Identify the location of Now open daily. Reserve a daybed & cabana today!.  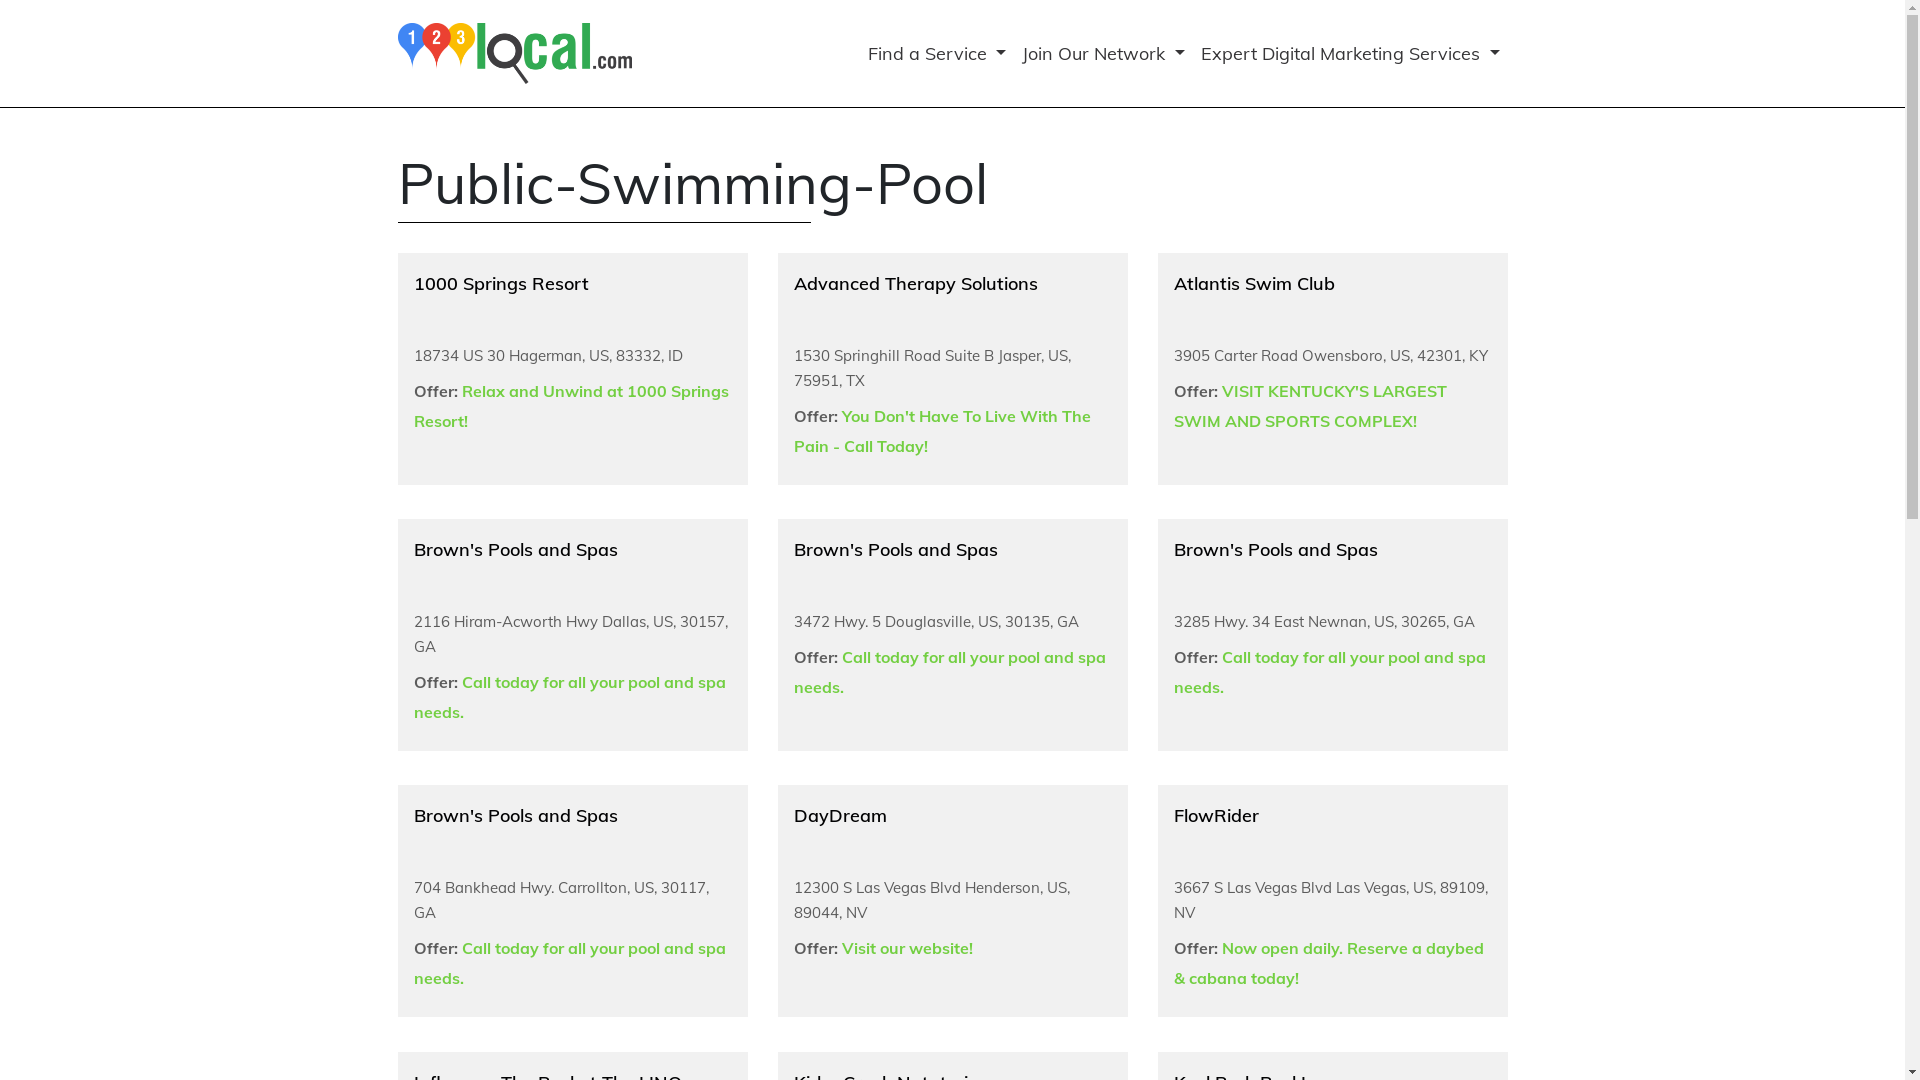
(1329, 963).